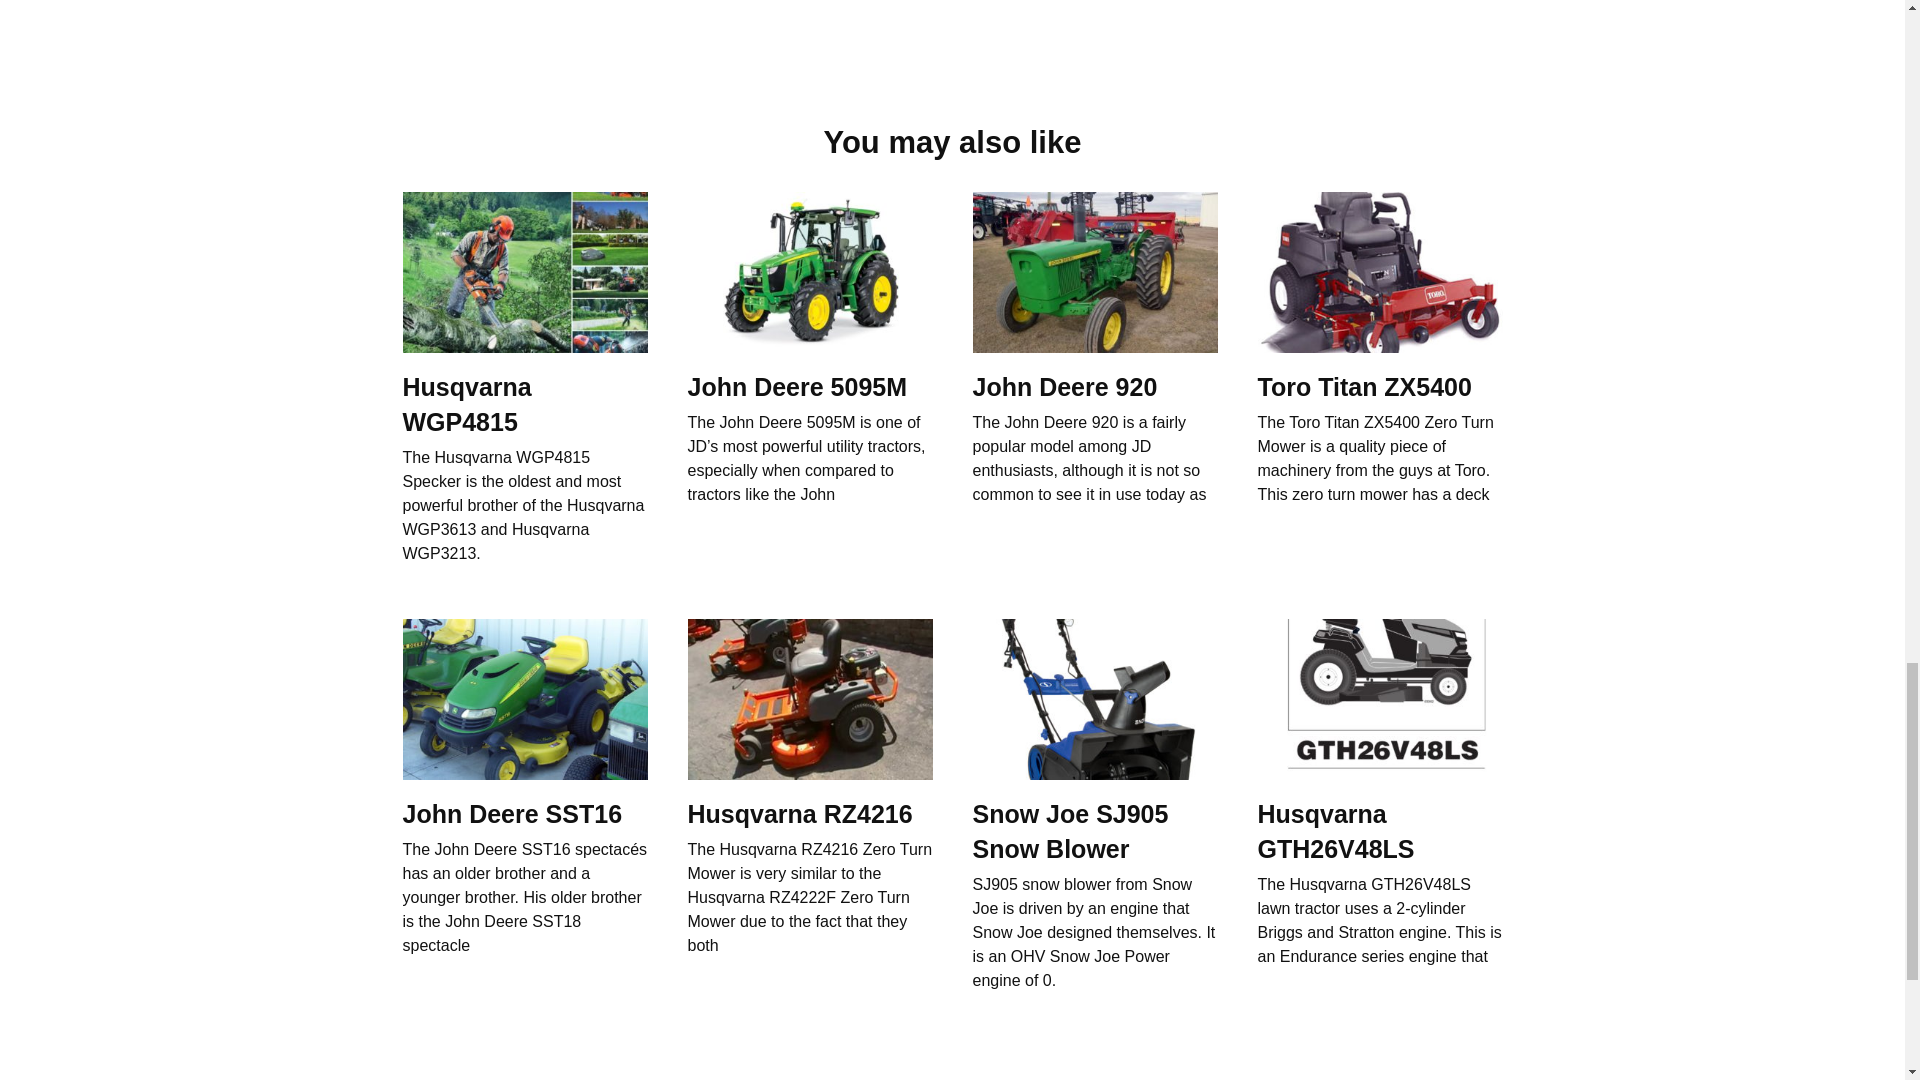 The image size is (1920, 1080). I want to click on John Deere SST16, so click(512, 814).